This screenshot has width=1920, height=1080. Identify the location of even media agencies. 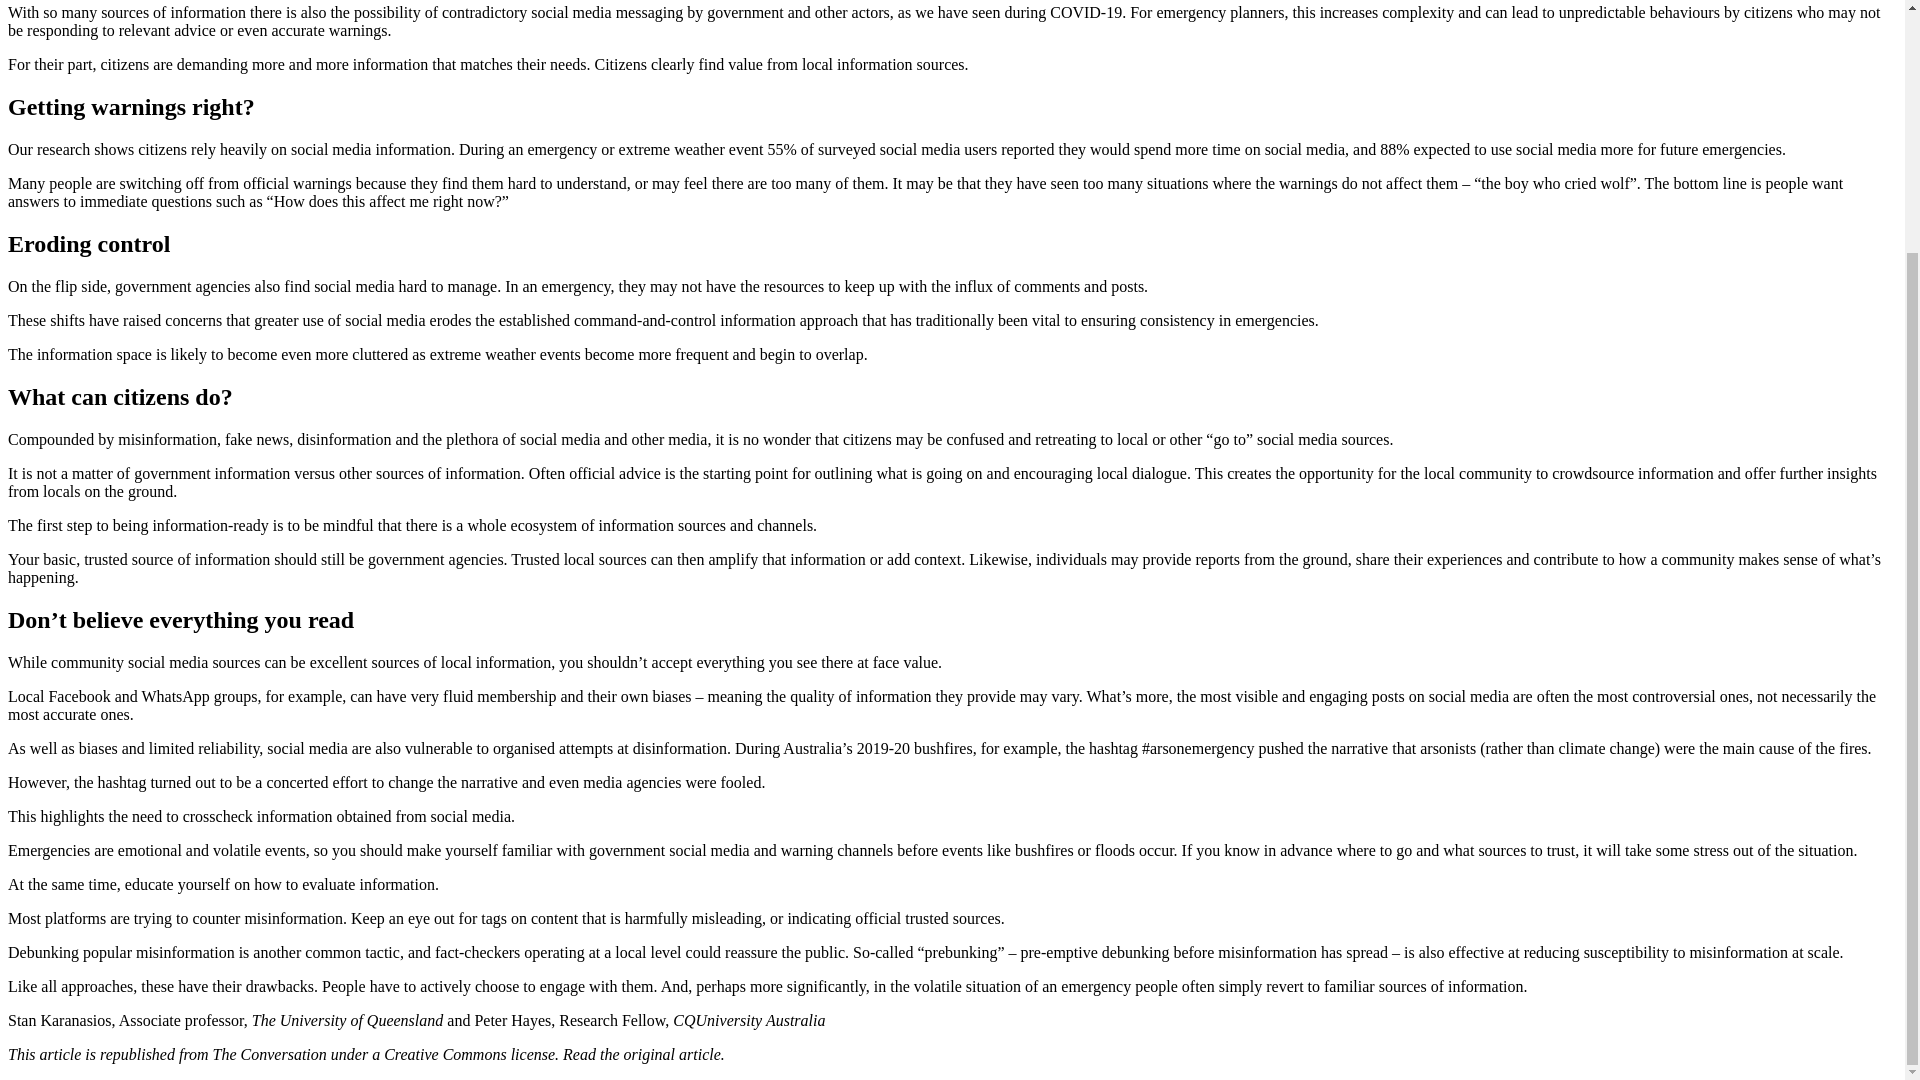
(615, 781).